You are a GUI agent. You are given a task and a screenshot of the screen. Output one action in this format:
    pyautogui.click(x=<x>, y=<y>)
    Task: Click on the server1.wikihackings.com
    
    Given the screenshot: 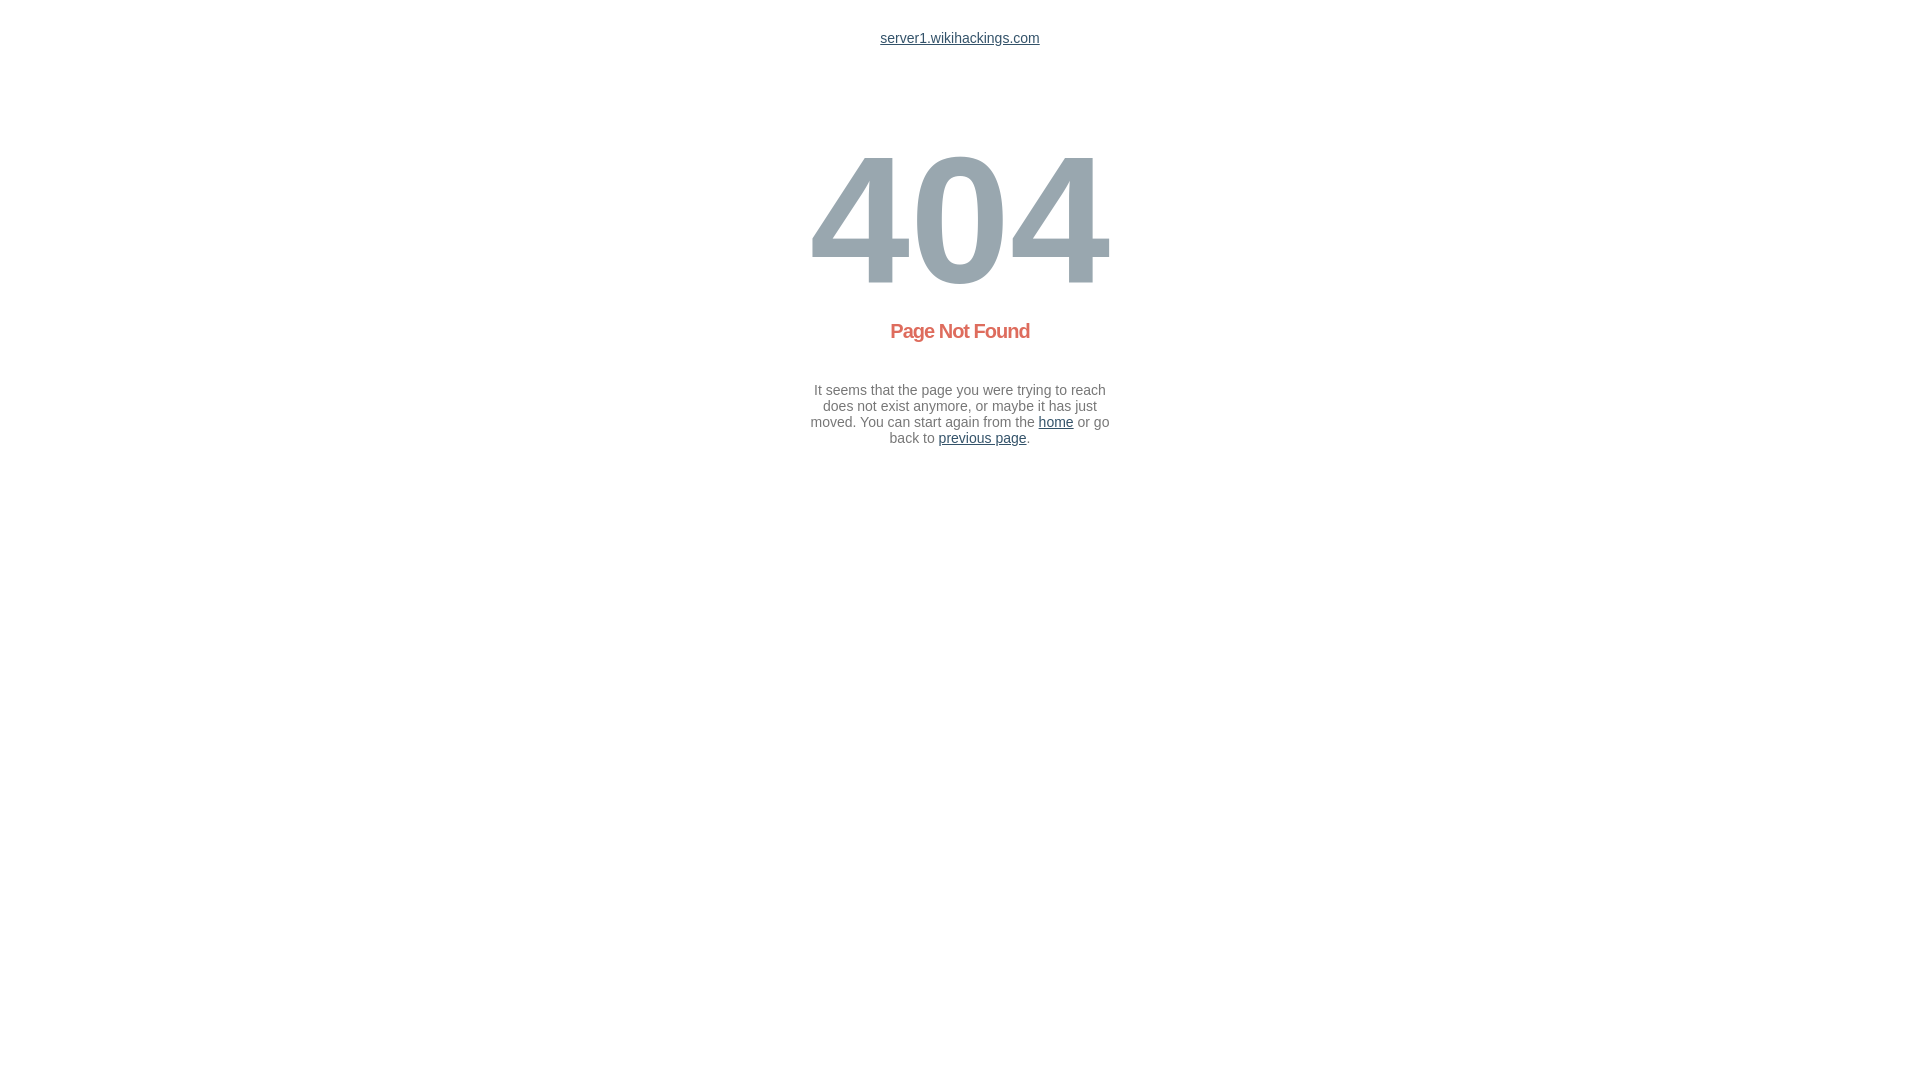 What is the action you would take?
    pyautogui.click(x=960, y=38)
    